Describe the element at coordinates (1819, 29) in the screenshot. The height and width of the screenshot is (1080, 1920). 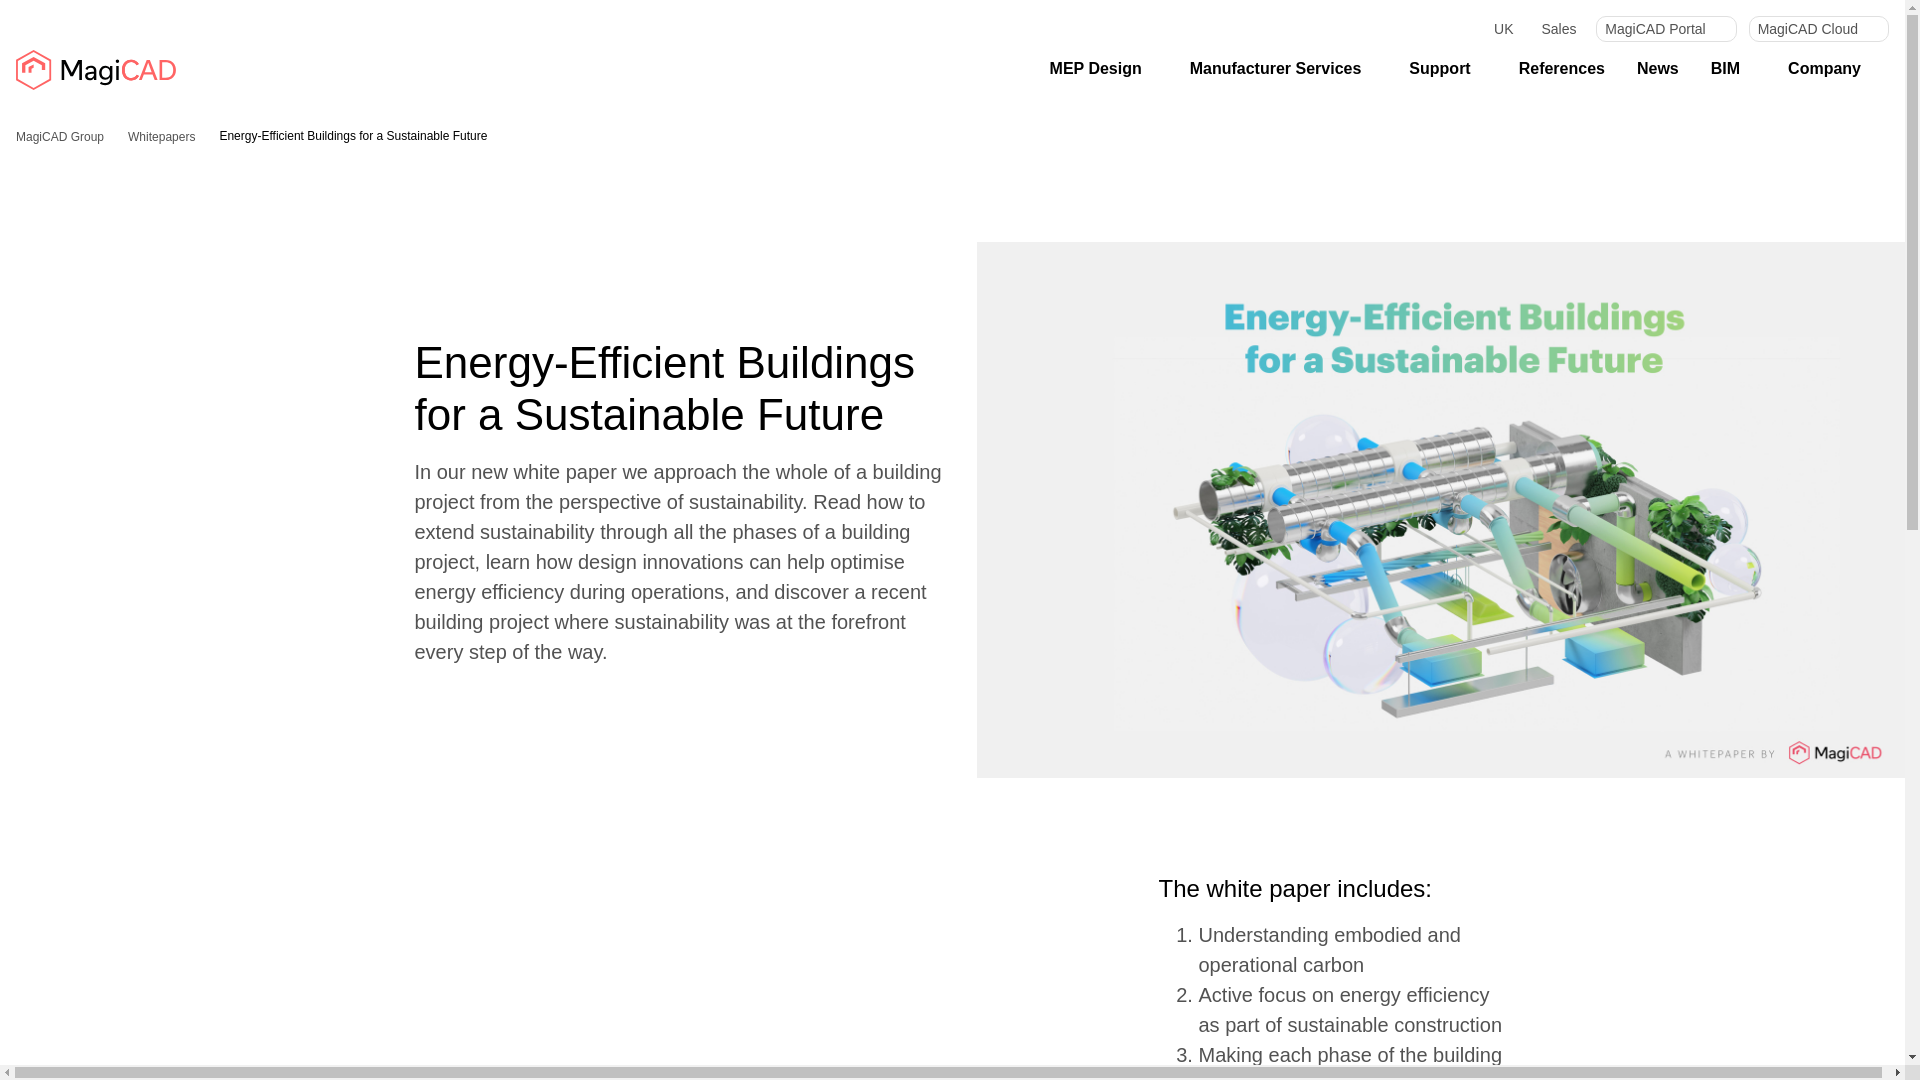
I see `MagiCAD Cloud` at that location.